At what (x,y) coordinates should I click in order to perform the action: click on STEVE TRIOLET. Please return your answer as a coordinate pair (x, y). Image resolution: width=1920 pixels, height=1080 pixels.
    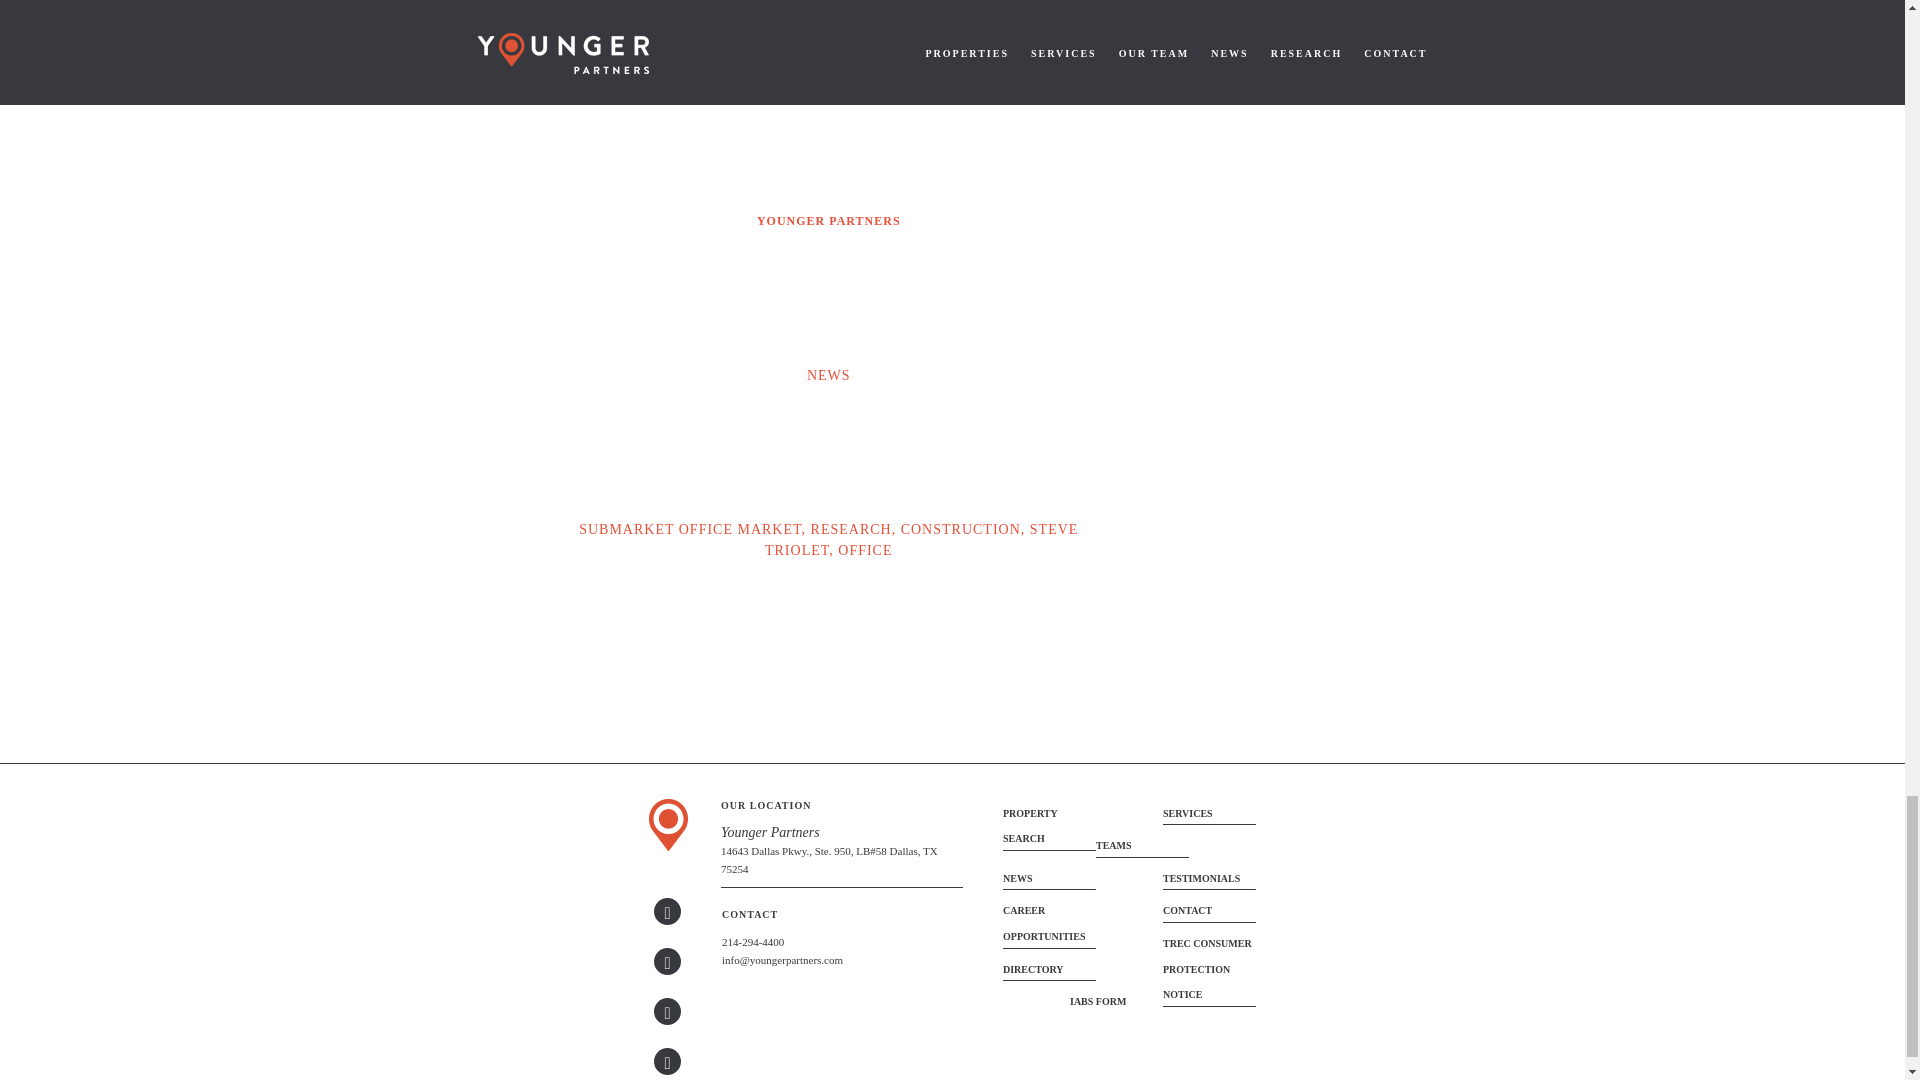
    Looking at the image, I should click on (920, 540).